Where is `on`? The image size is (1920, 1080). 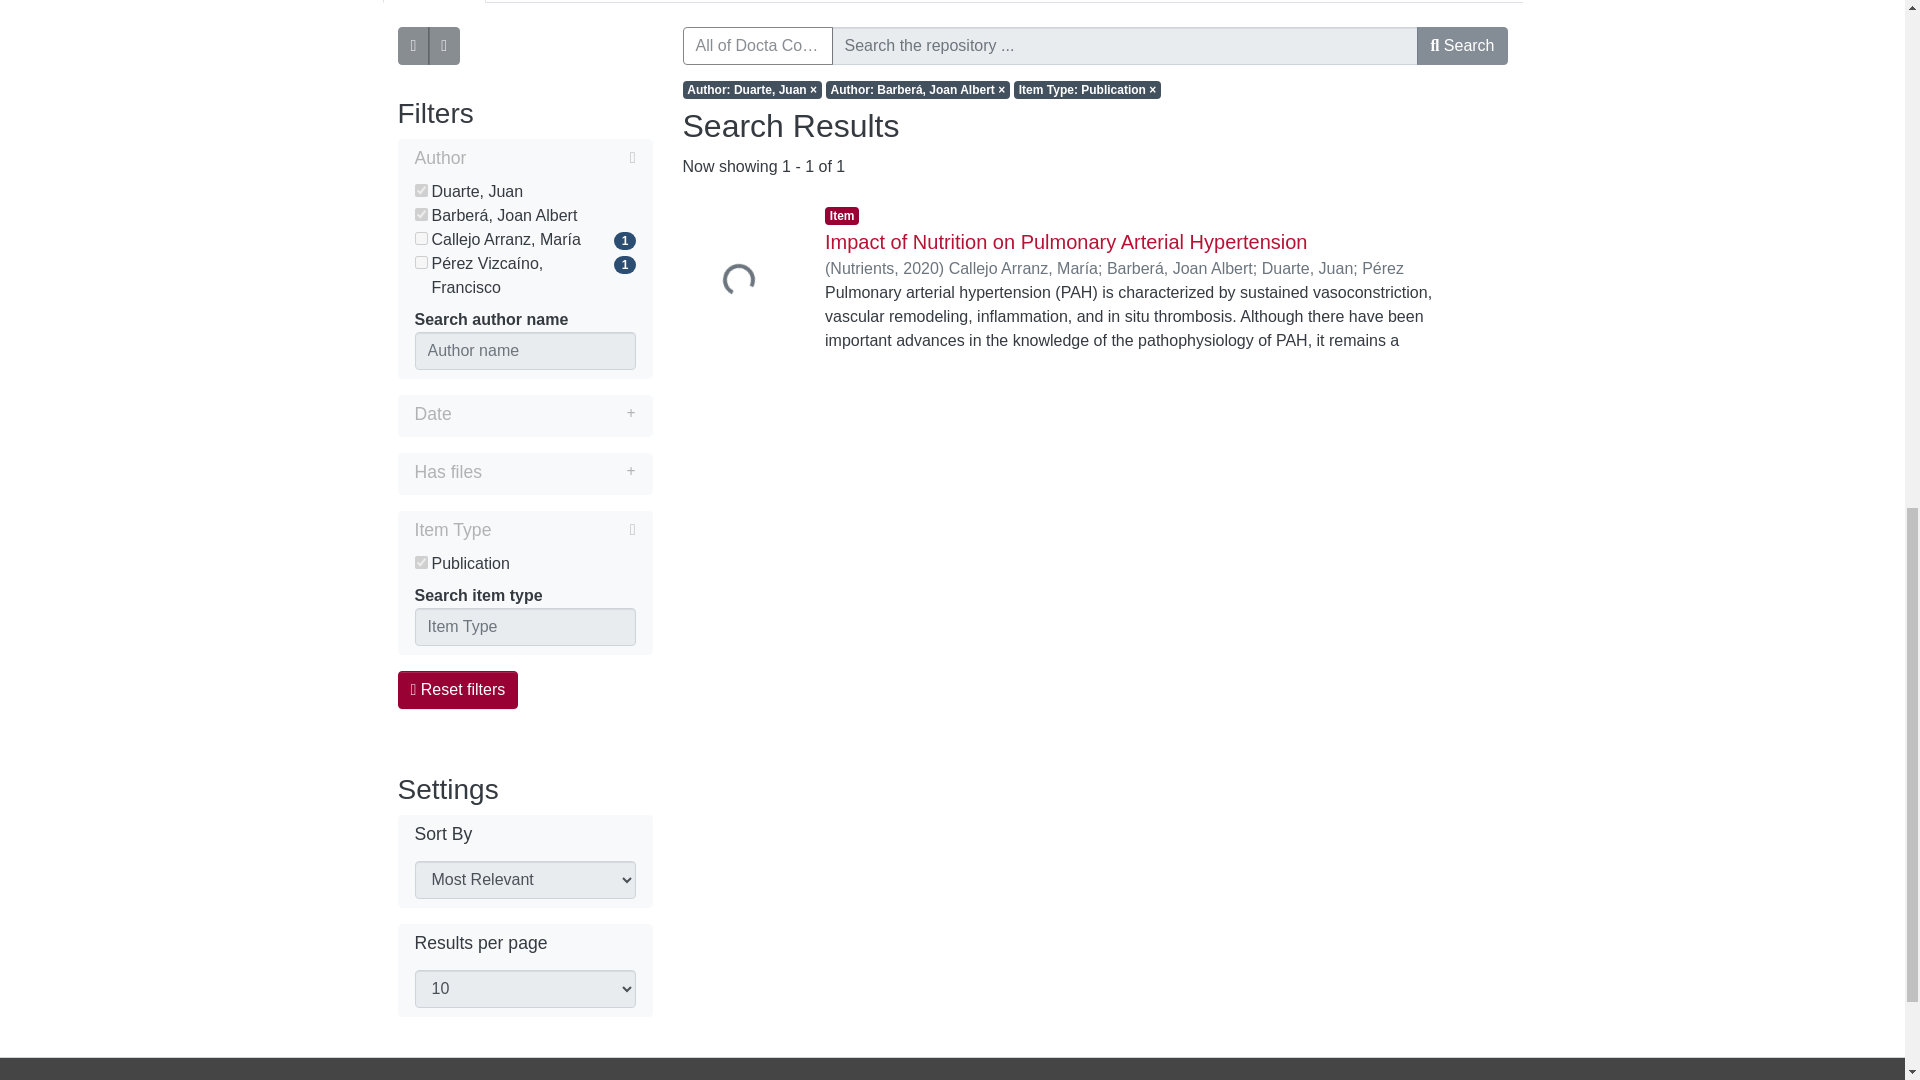
on is located at coordinates (420, 190).